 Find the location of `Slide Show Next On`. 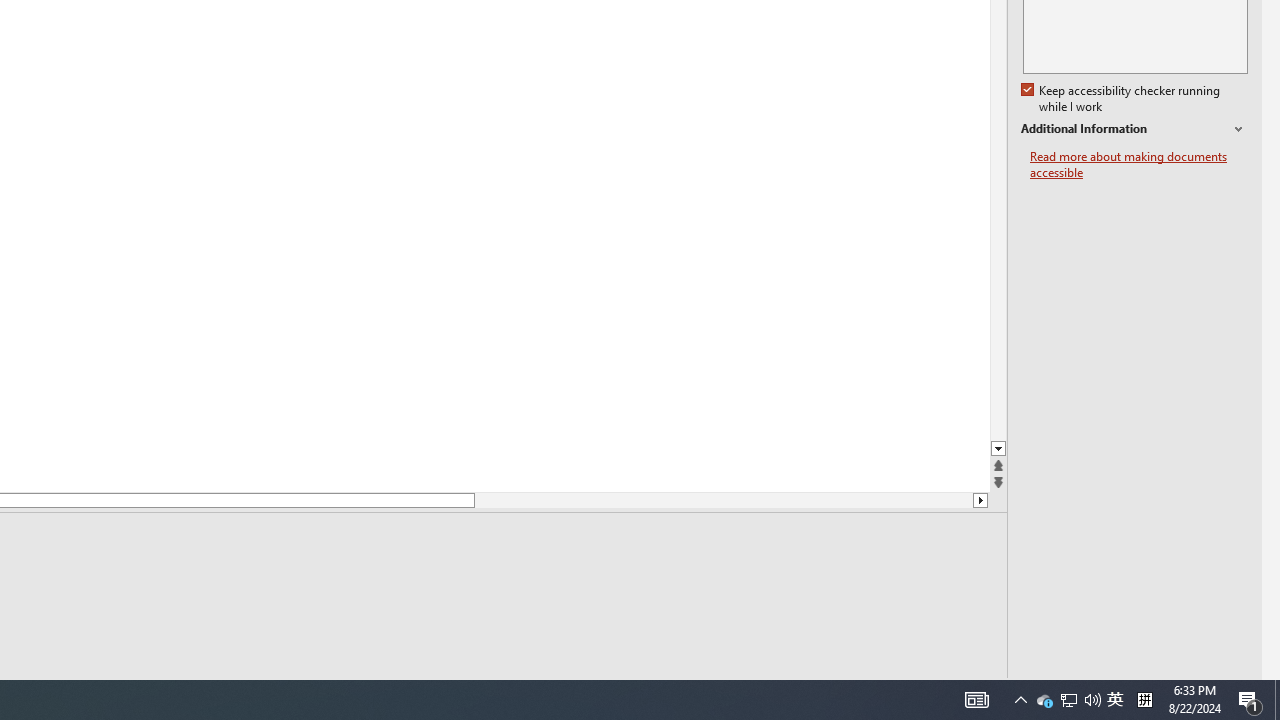

Slide Show Next On is located at coordinates (924, 692).